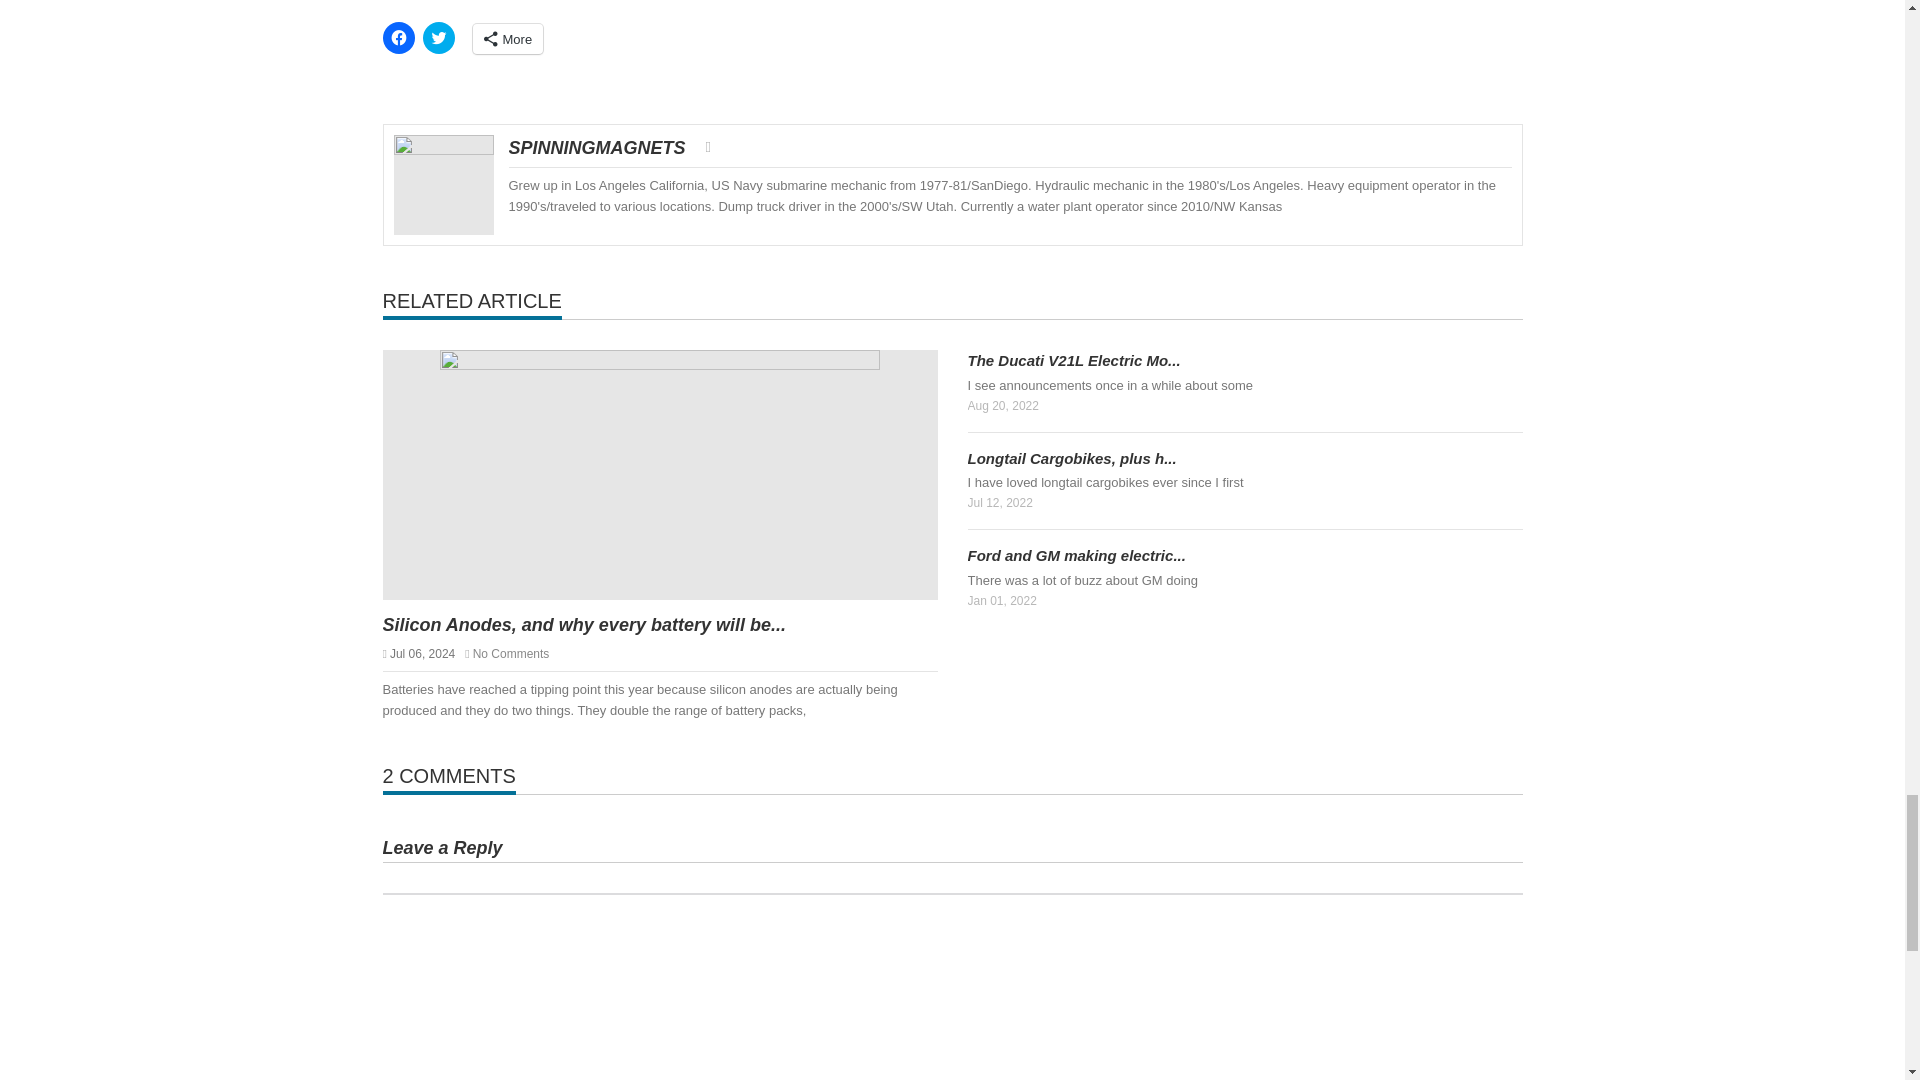 This screenshot has width=1920, height=1080. What do you see at coordinates (438, 38) in the screenshot?
I see `Click to share on Twitter` at bounding box center [438, 38].